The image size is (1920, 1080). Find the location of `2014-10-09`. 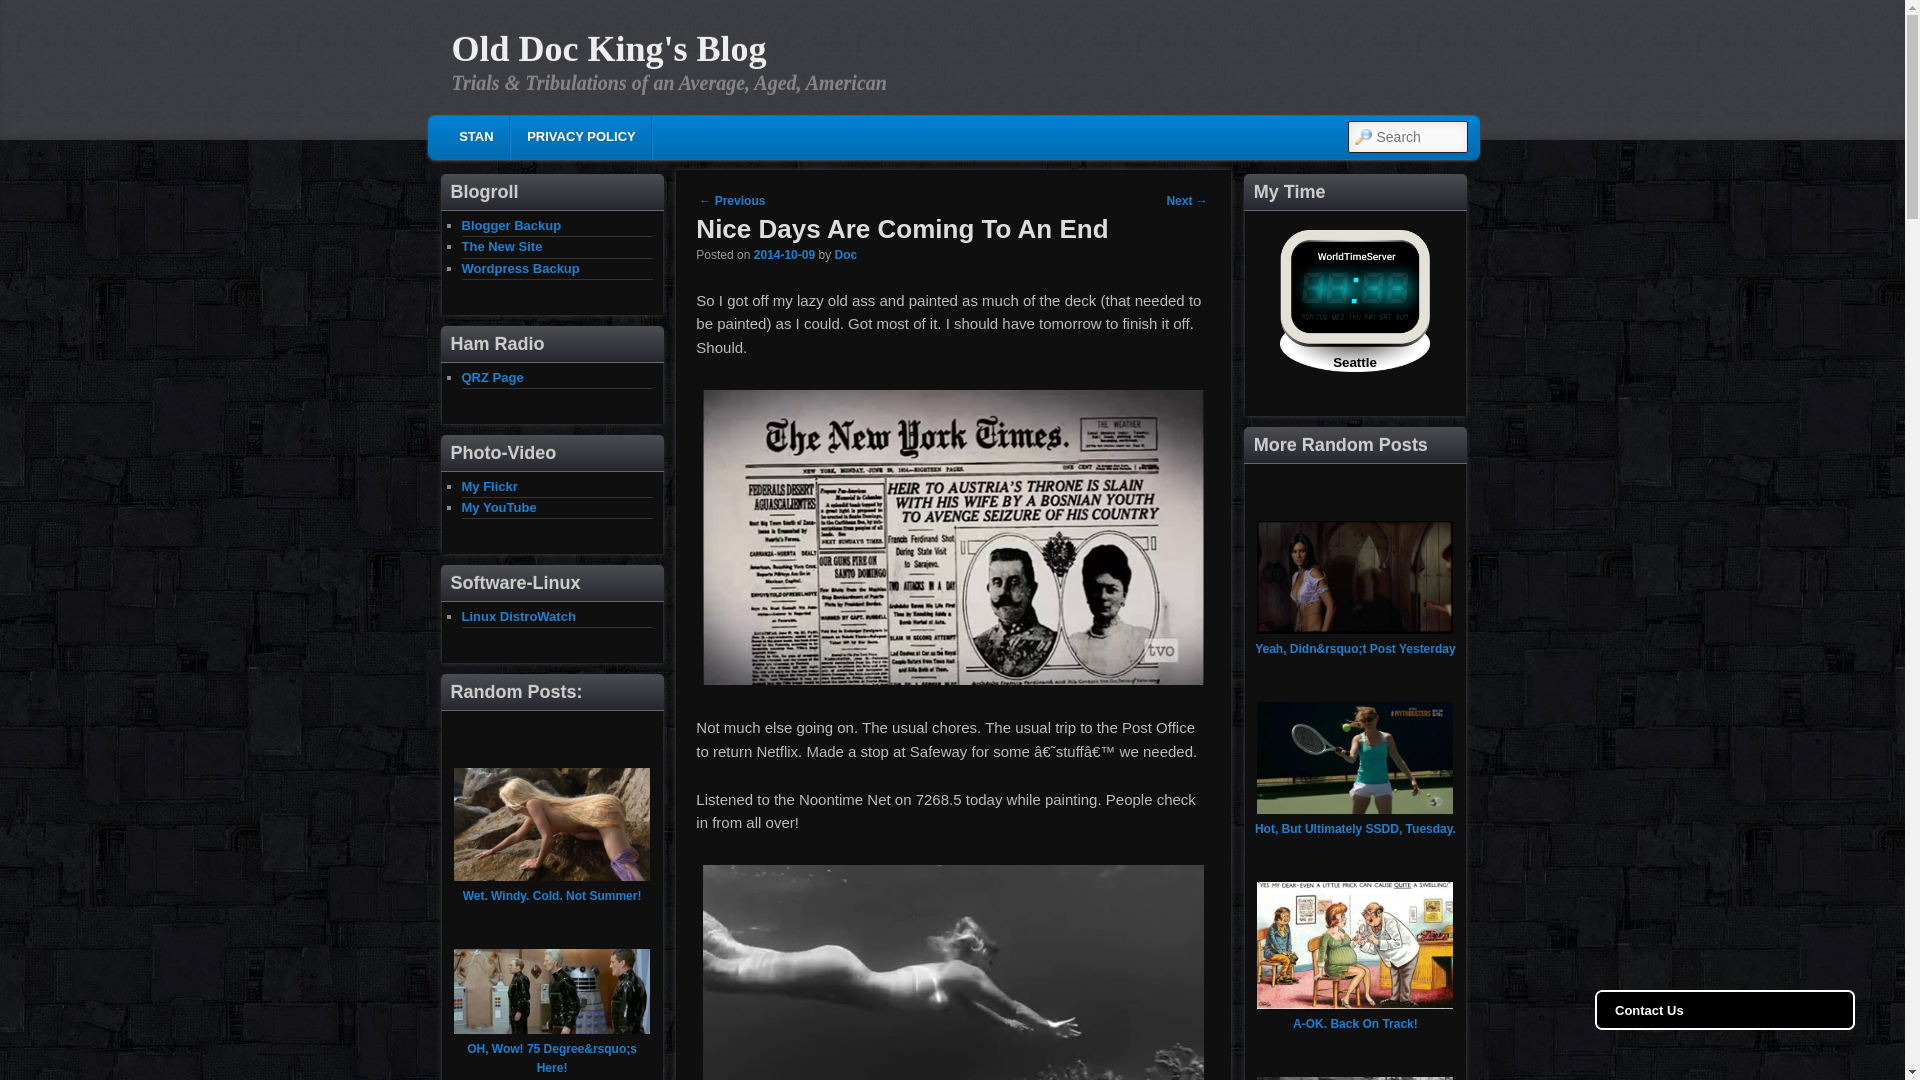

2014-10-09 is located at coordinates (784, 255).